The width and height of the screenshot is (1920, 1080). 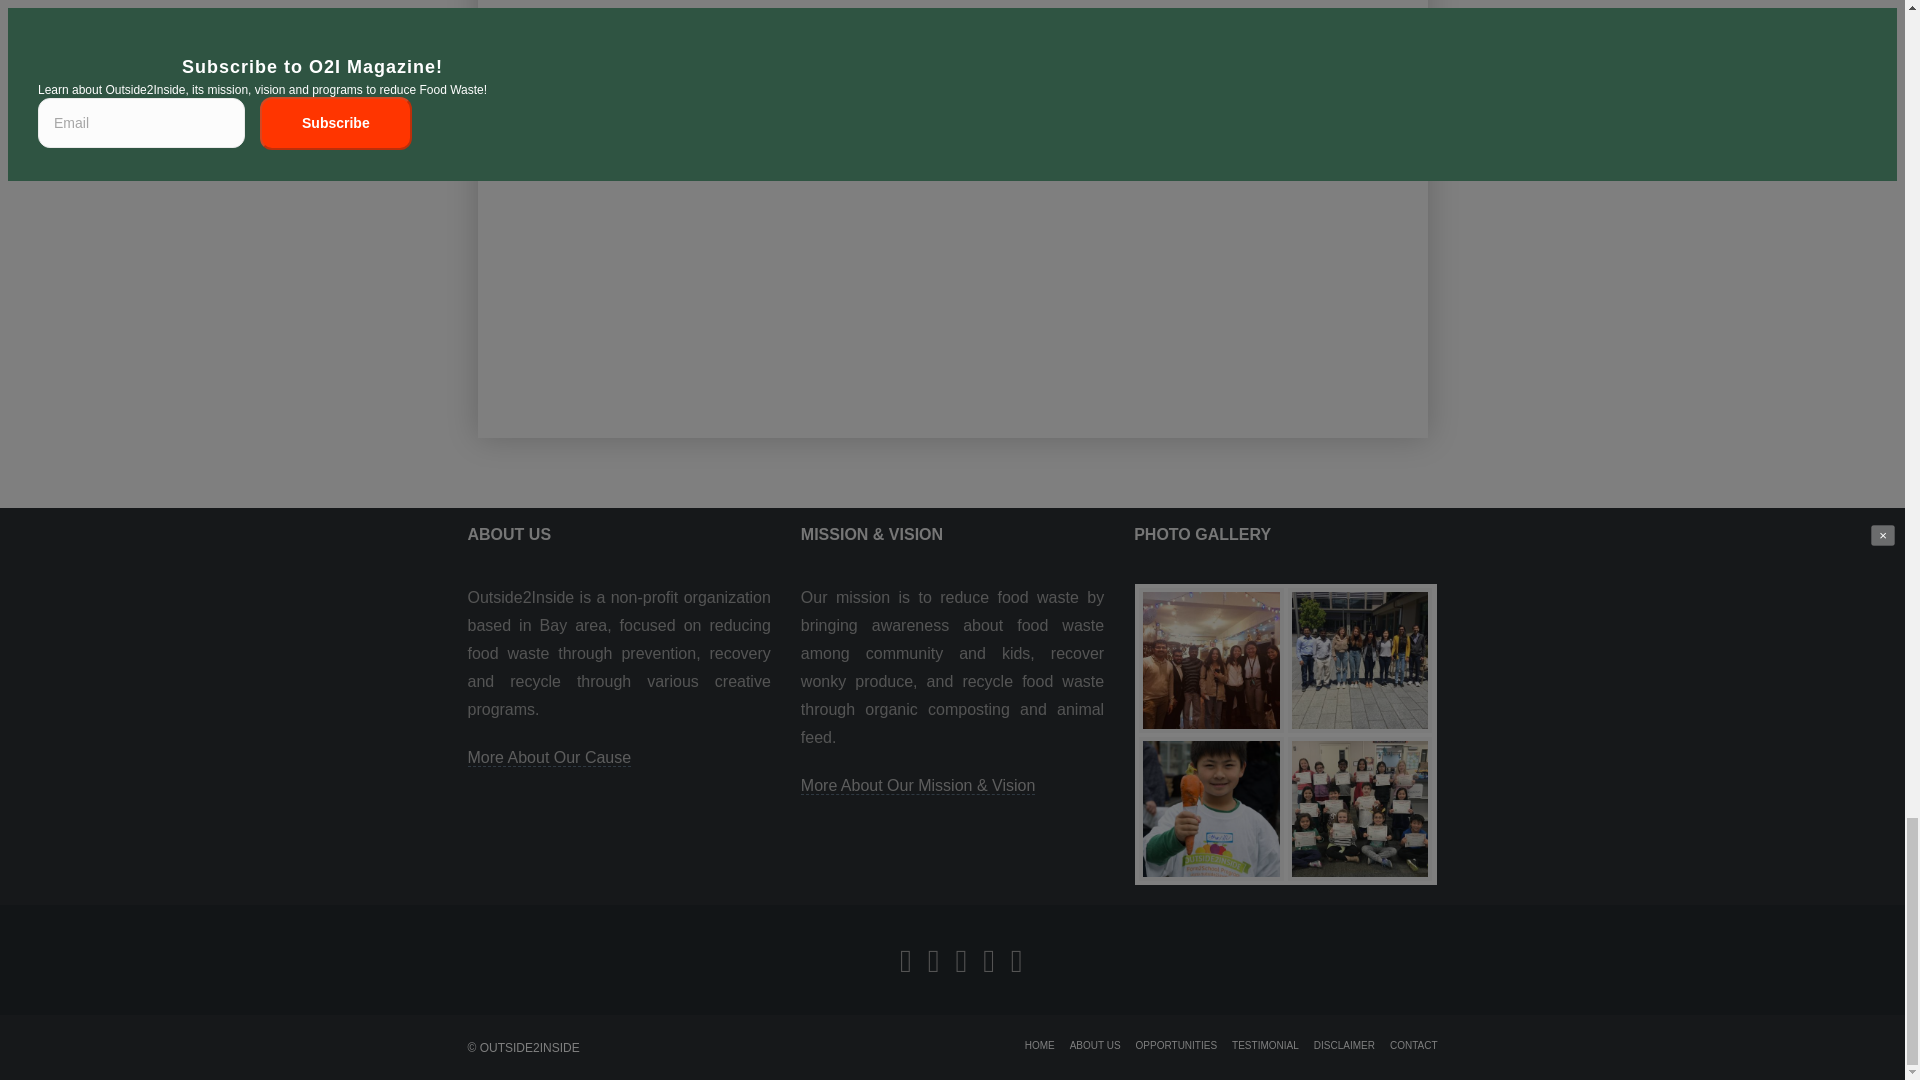 I want to click on HOME, so click(x=1040, y=1045).